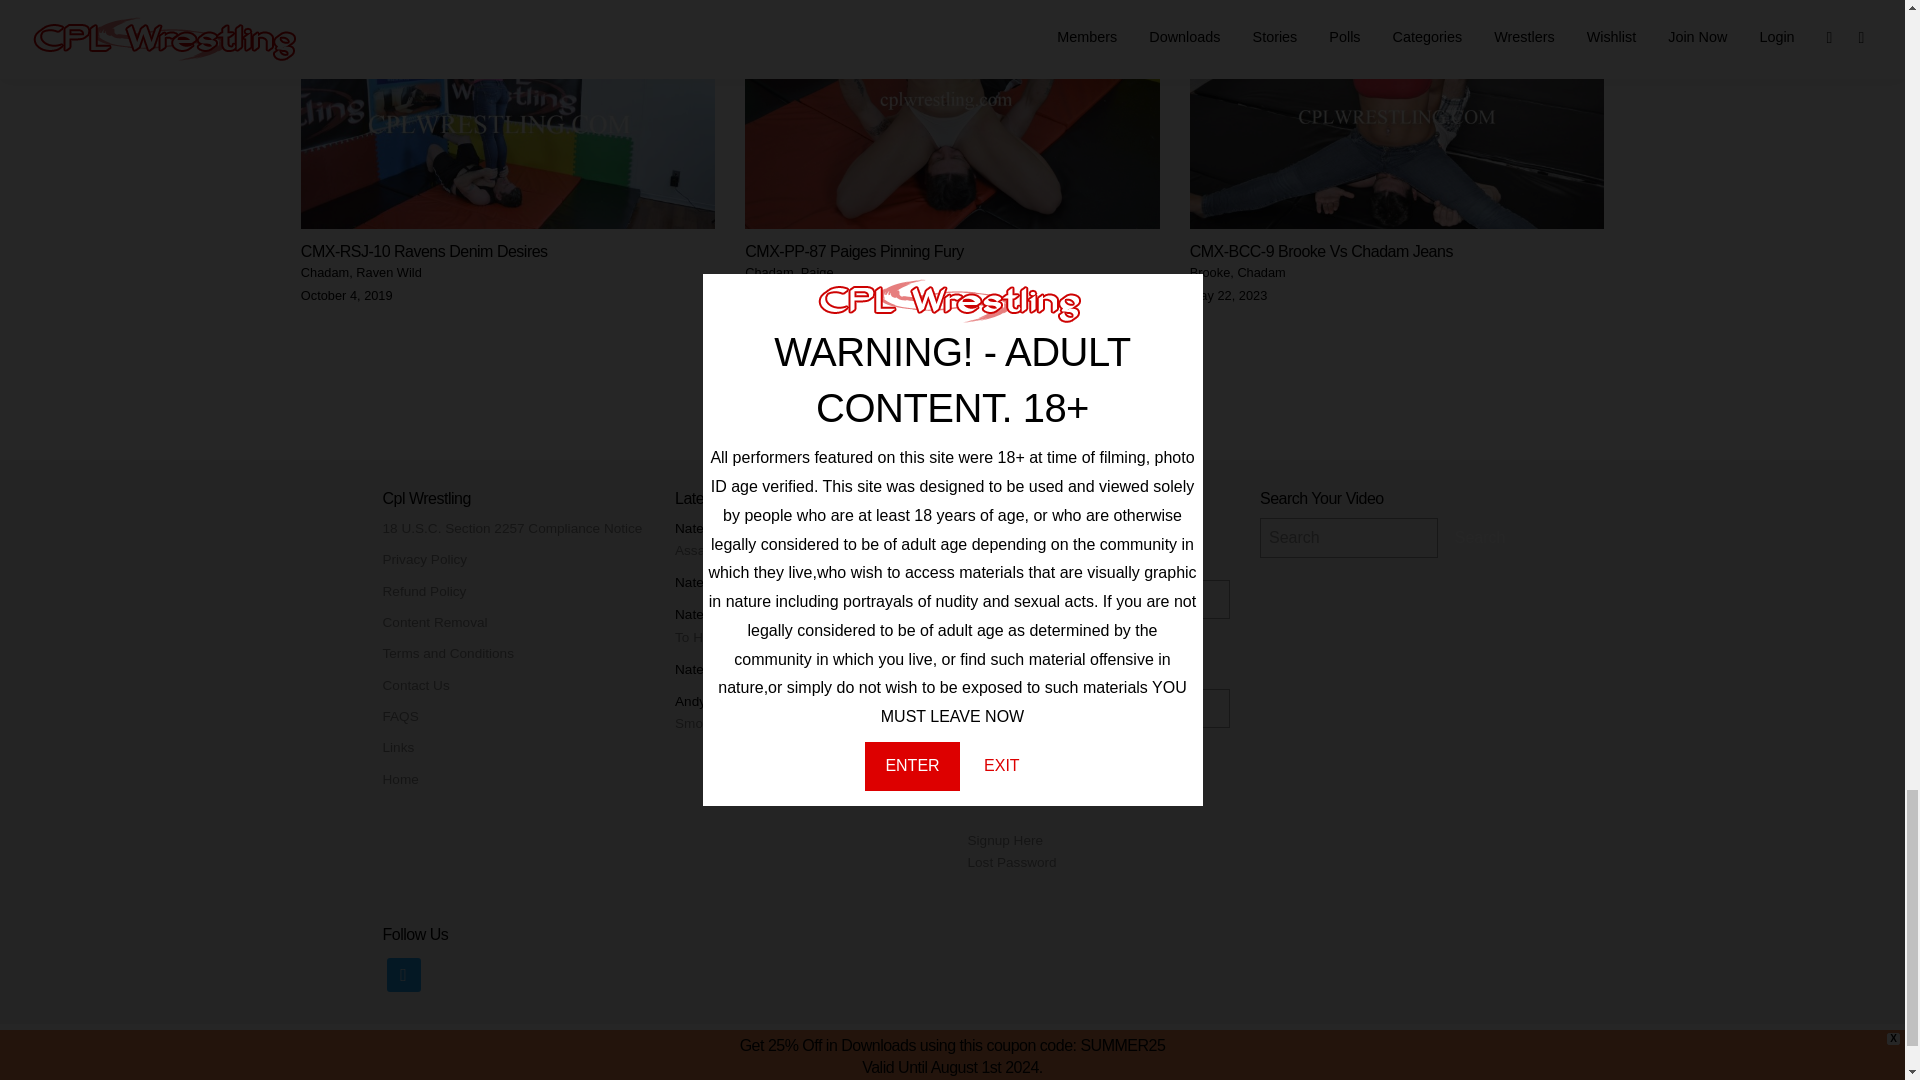 Image resolution: width=1920 pixels, height=1080 pixels. Describe the element at coordinates (1480, 538) in the screenshot. I see `Search` at that location.